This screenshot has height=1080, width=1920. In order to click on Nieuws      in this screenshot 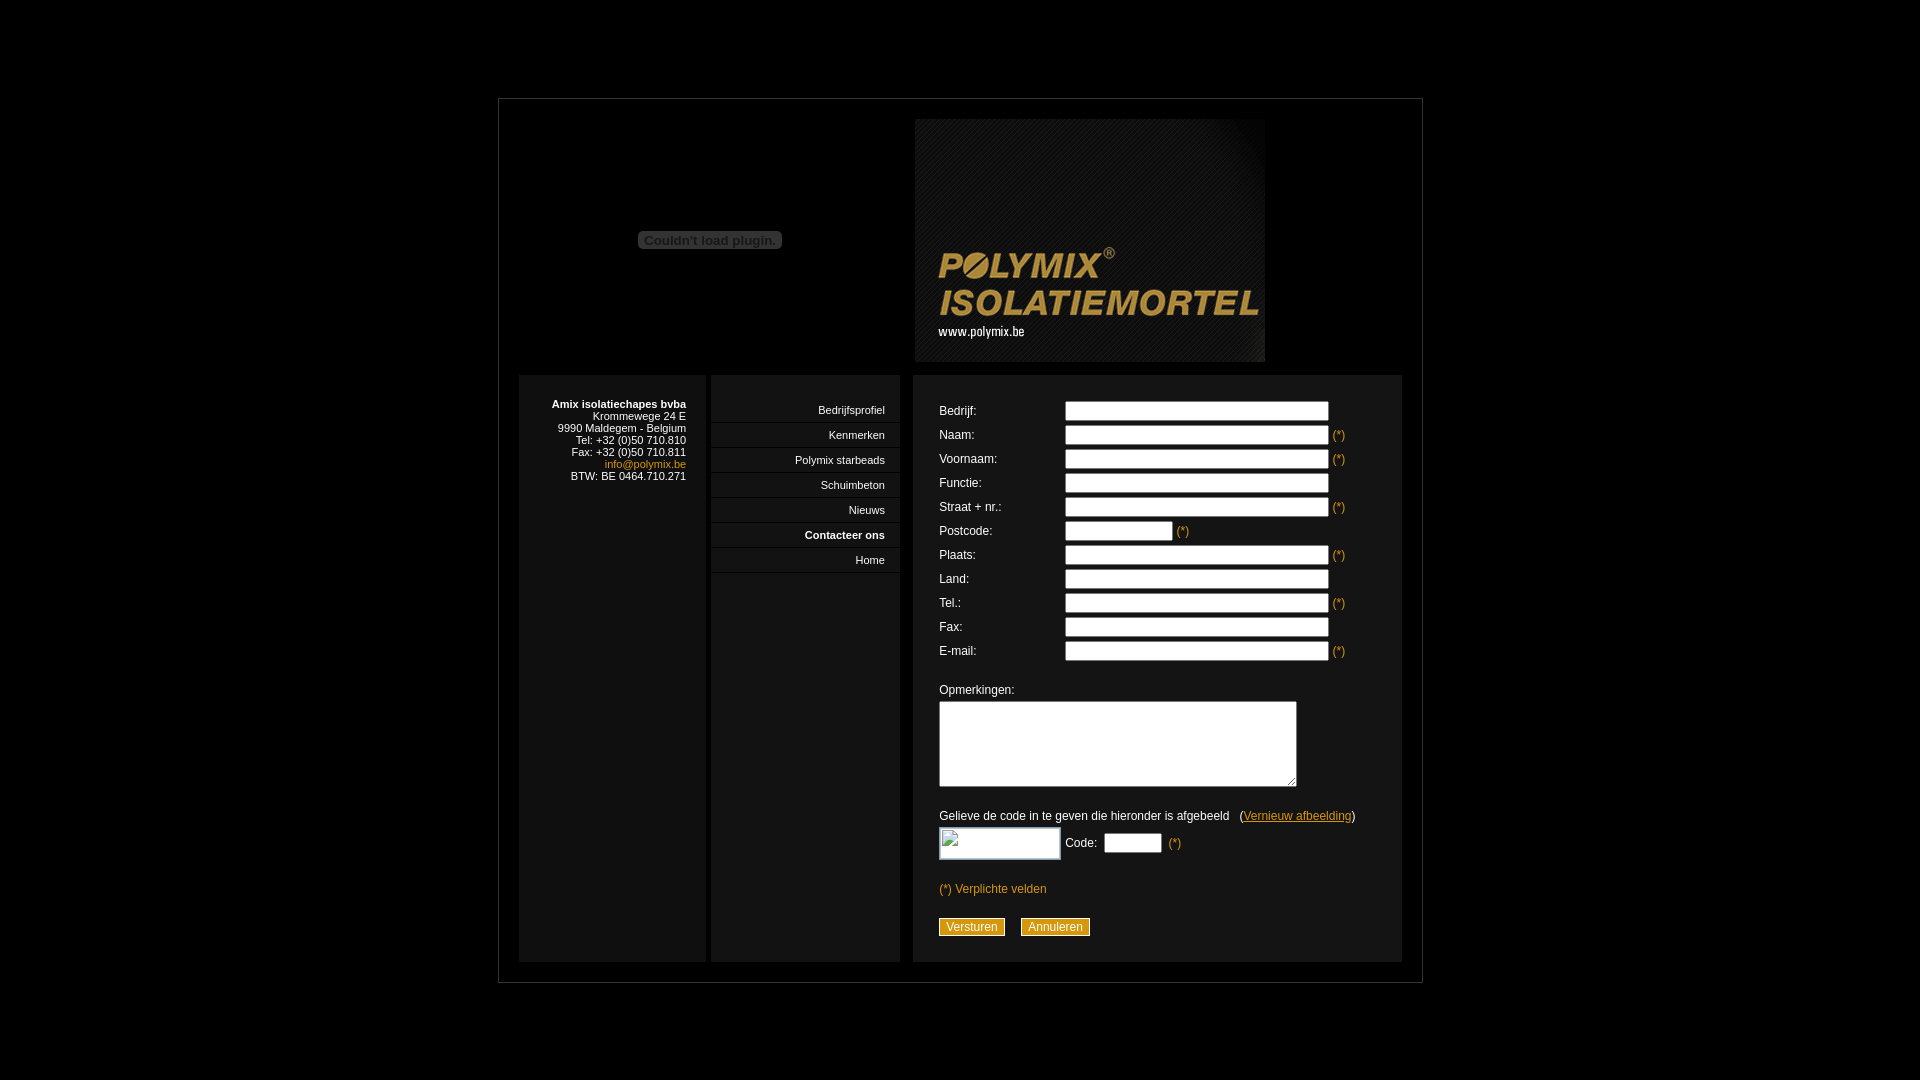, I will do `click(806, 510)`.